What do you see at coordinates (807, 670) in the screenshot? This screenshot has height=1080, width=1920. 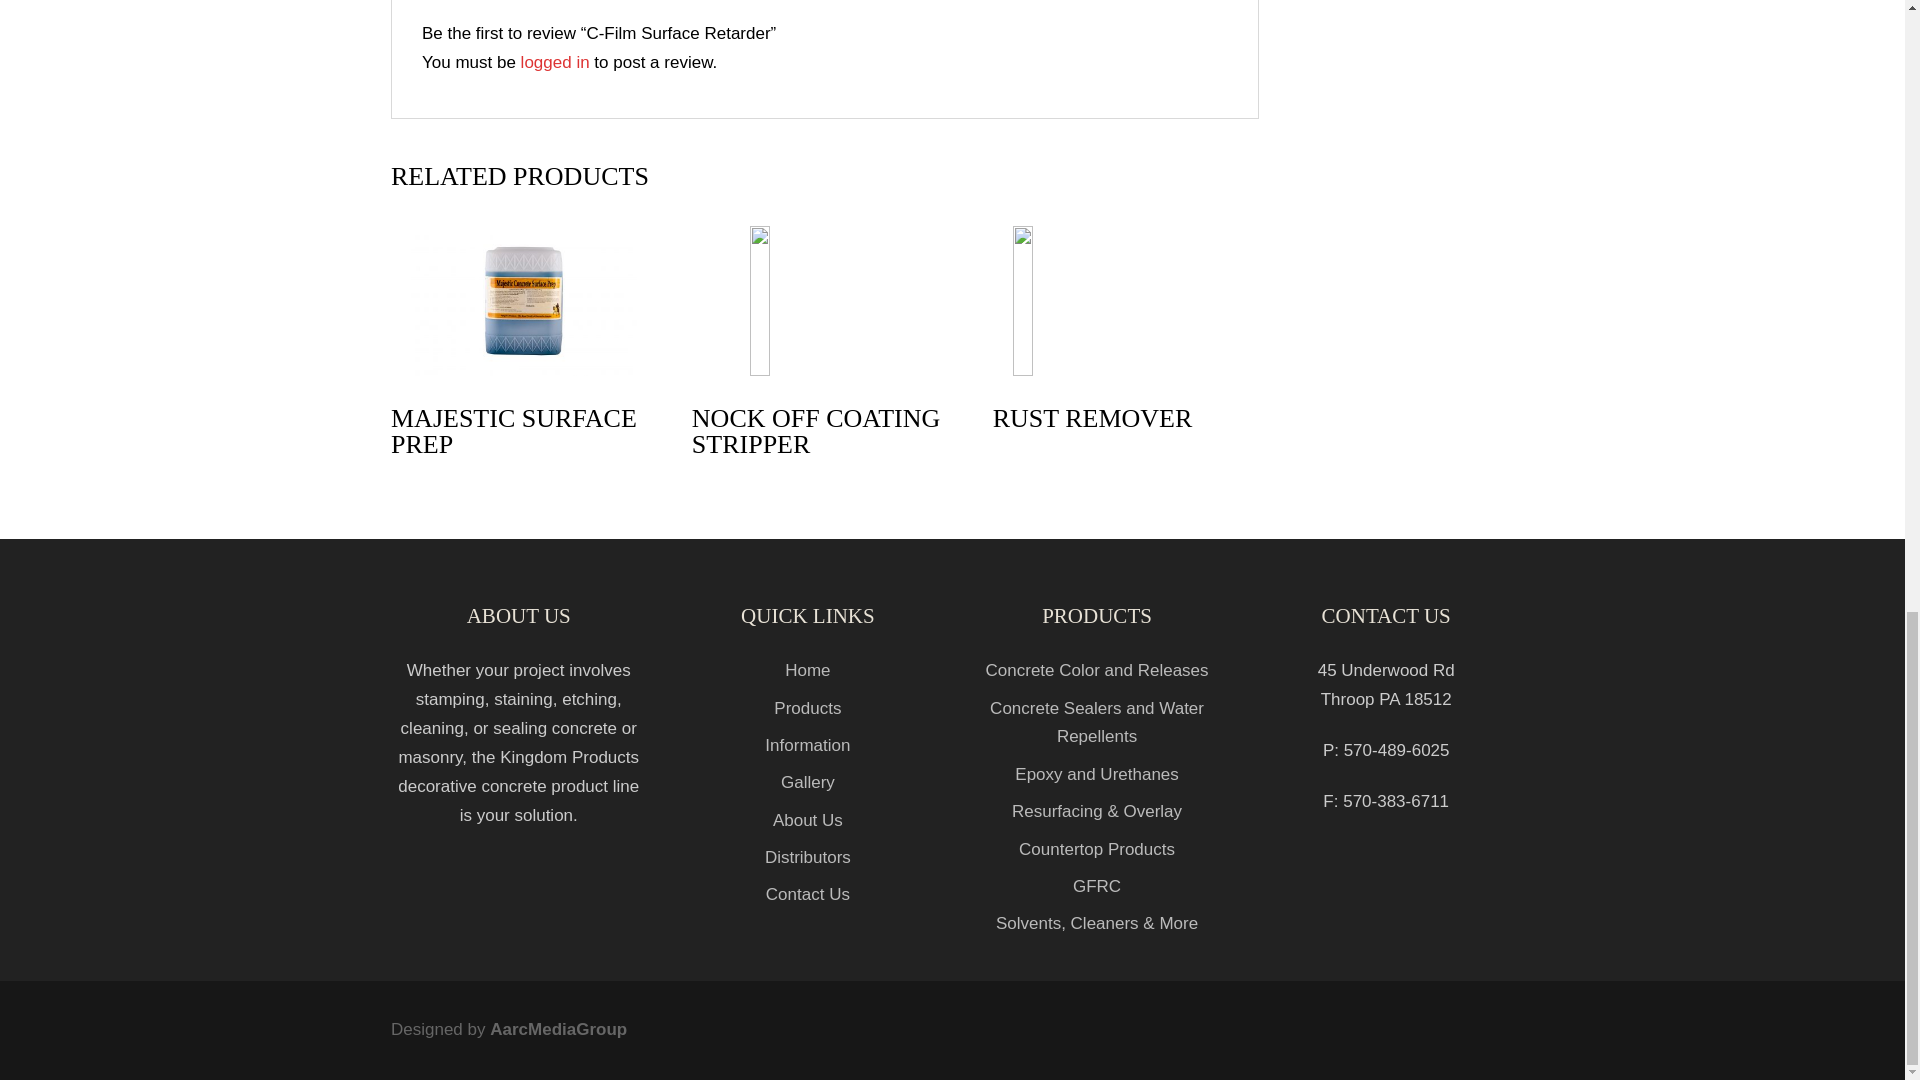 I see `Home` at bounding box center [807, 670].